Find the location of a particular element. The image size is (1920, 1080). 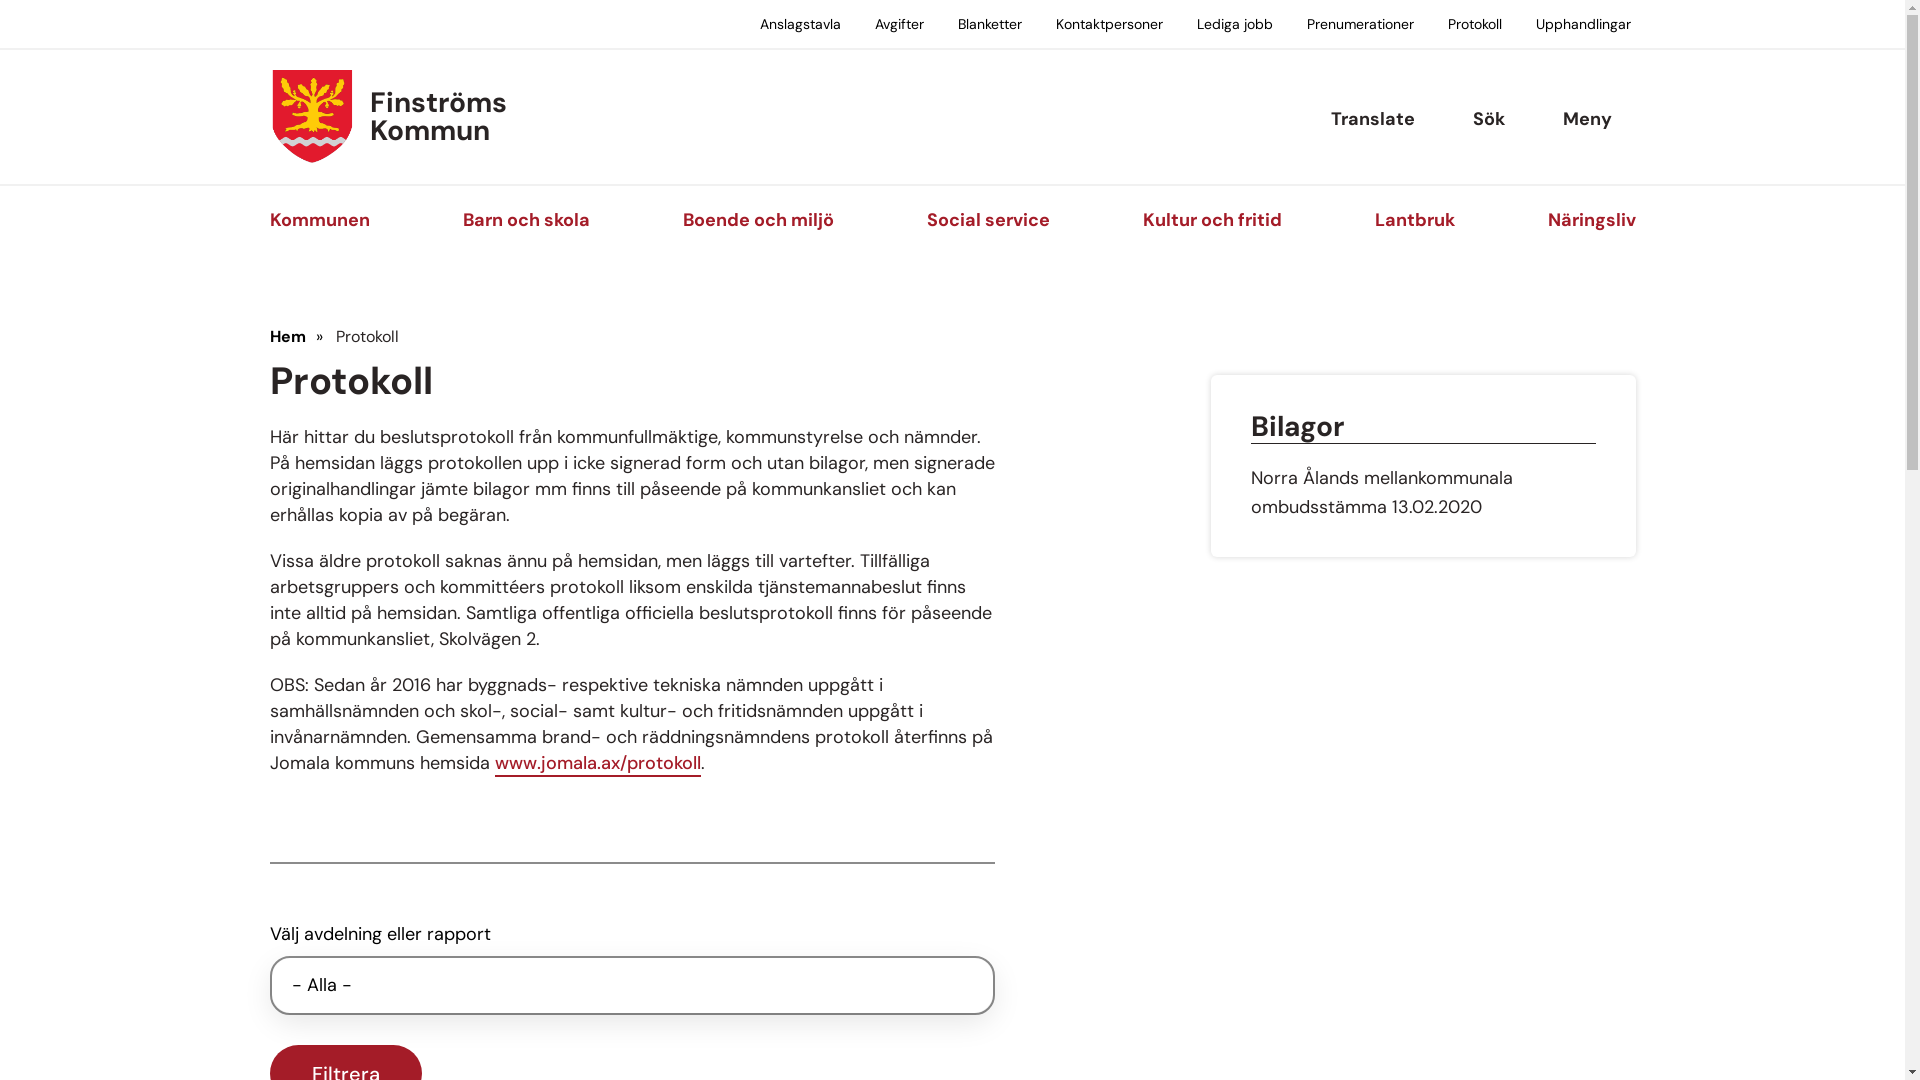

Protokoll is located at coordinates (1474, 25).